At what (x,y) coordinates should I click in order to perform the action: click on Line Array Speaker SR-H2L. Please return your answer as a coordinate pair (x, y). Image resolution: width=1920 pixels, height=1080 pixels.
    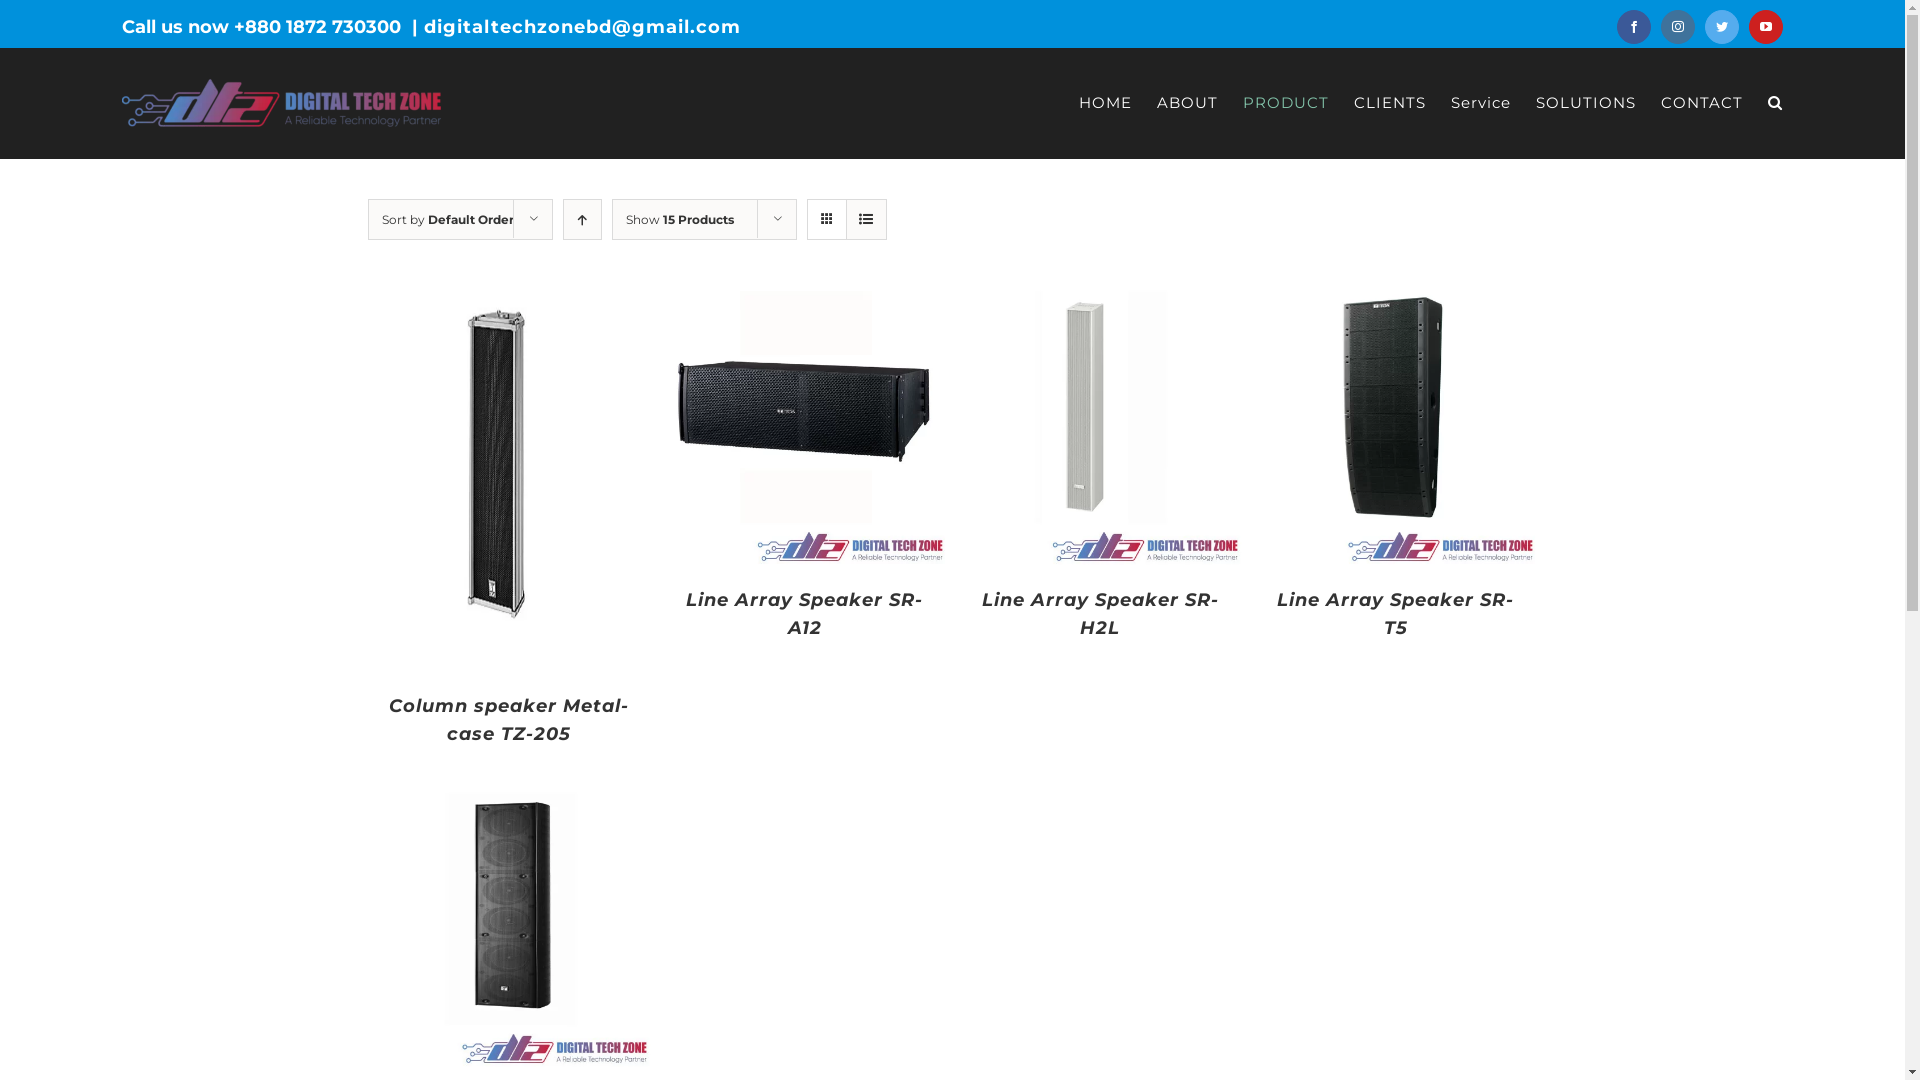
    Looking at the image, I should click on (1100, 614).